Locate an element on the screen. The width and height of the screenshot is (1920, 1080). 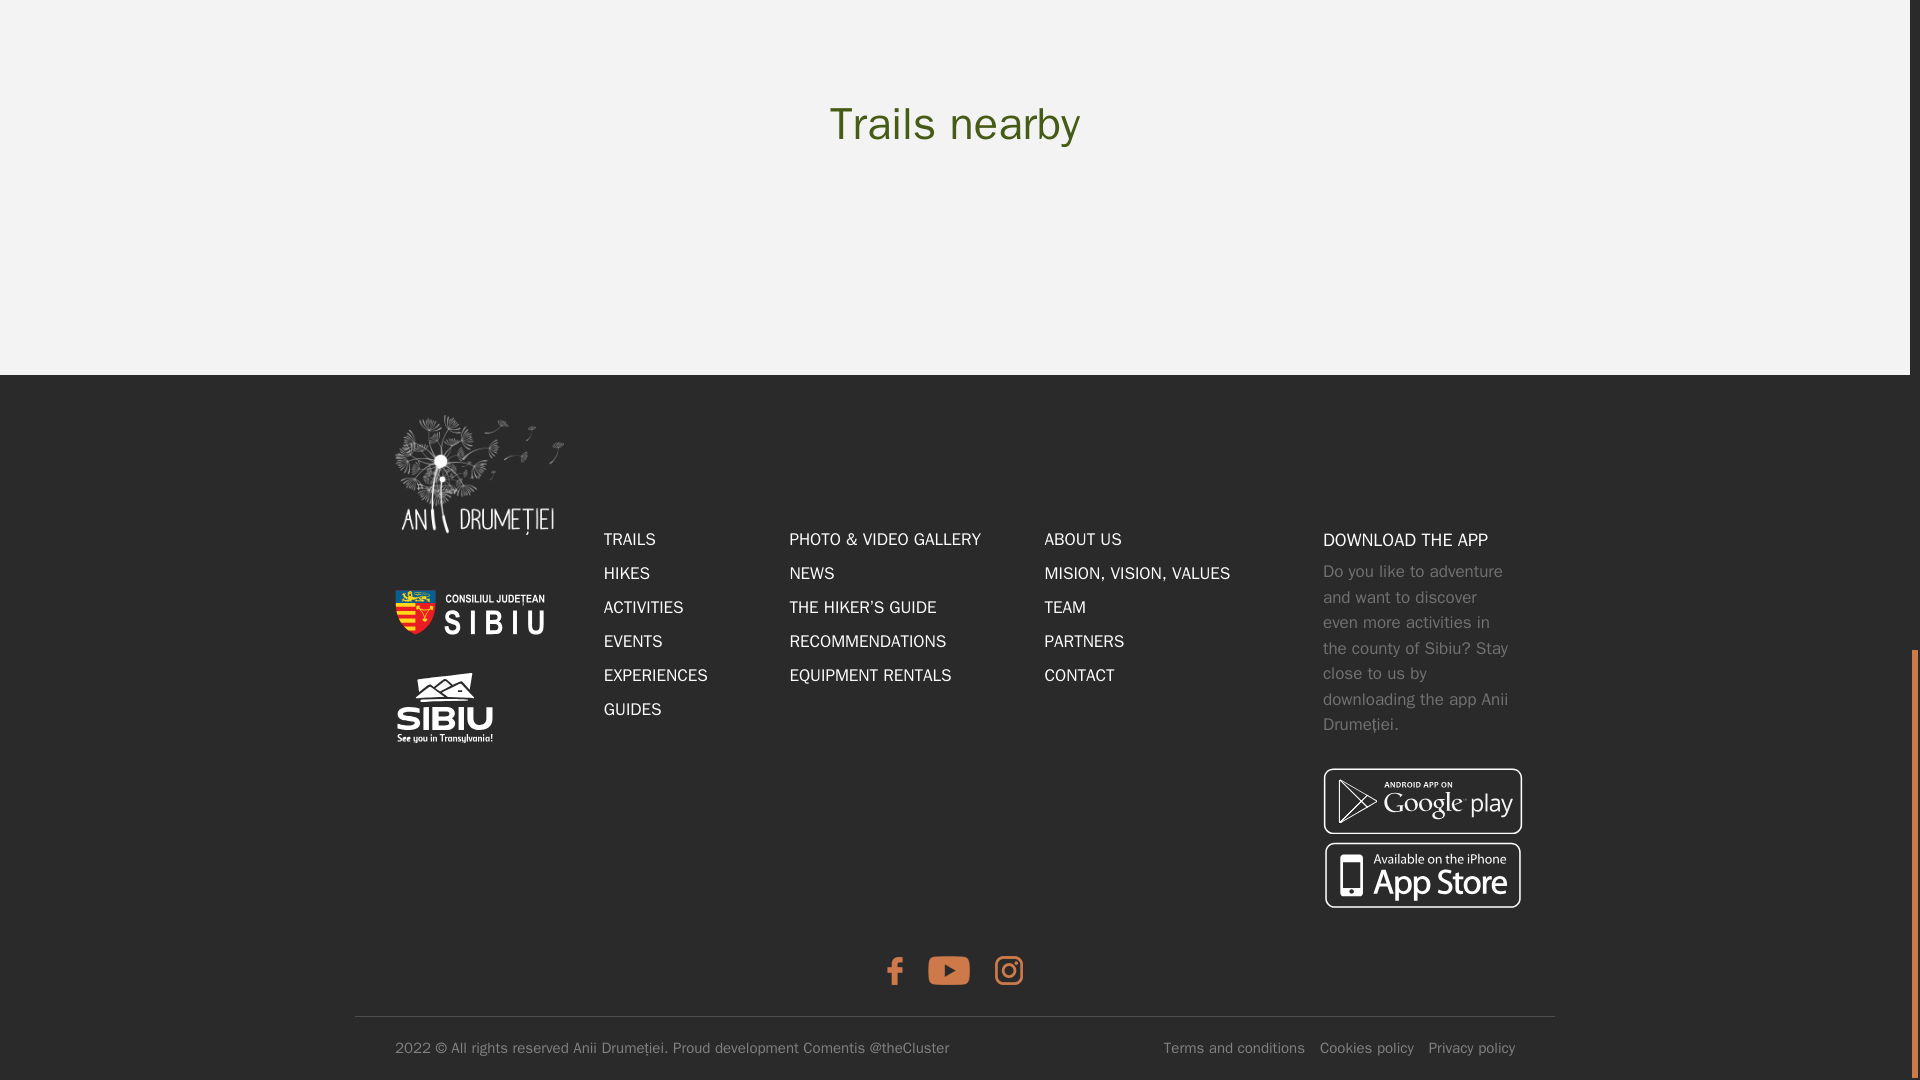
Scroll back to top is located at coordinates (1859, 410).